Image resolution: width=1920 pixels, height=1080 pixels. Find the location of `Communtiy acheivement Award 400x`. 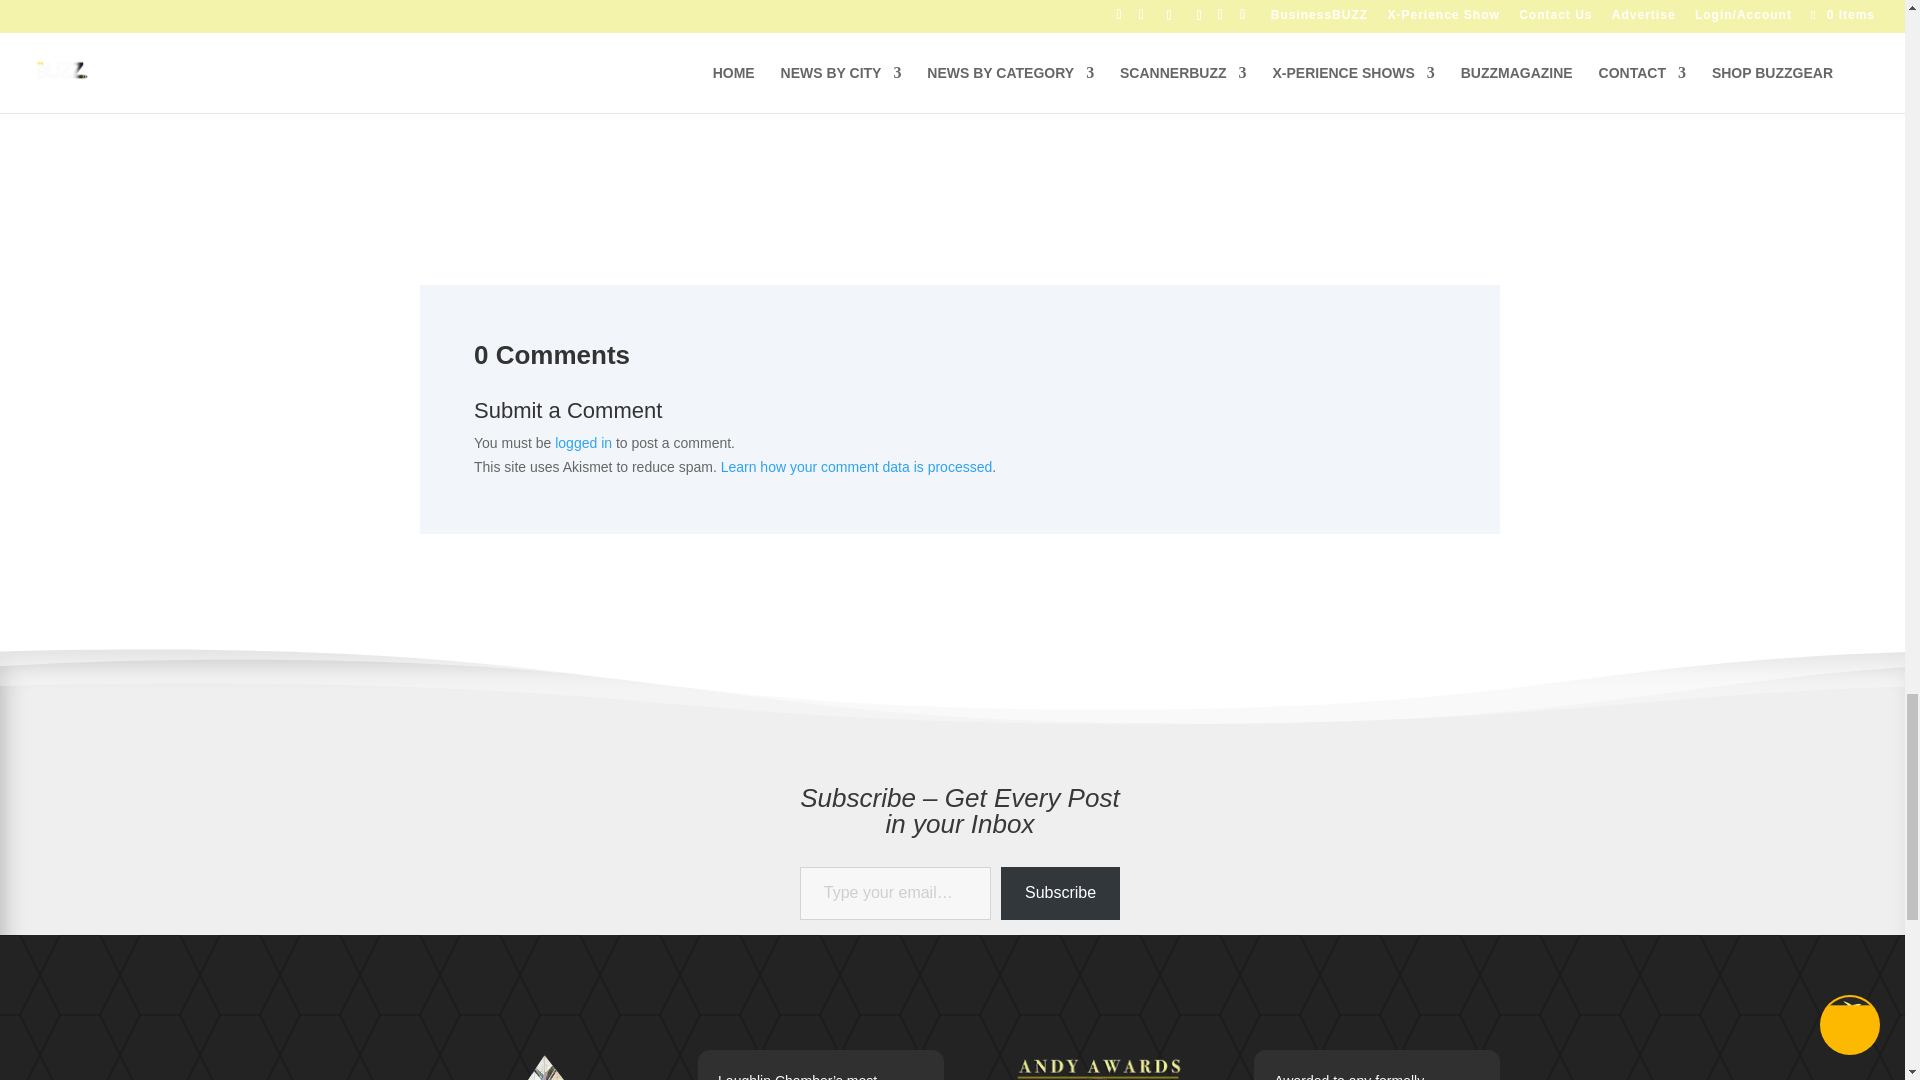

Communtiy acheivement Award 400x is located at coordinates (543, 1064).